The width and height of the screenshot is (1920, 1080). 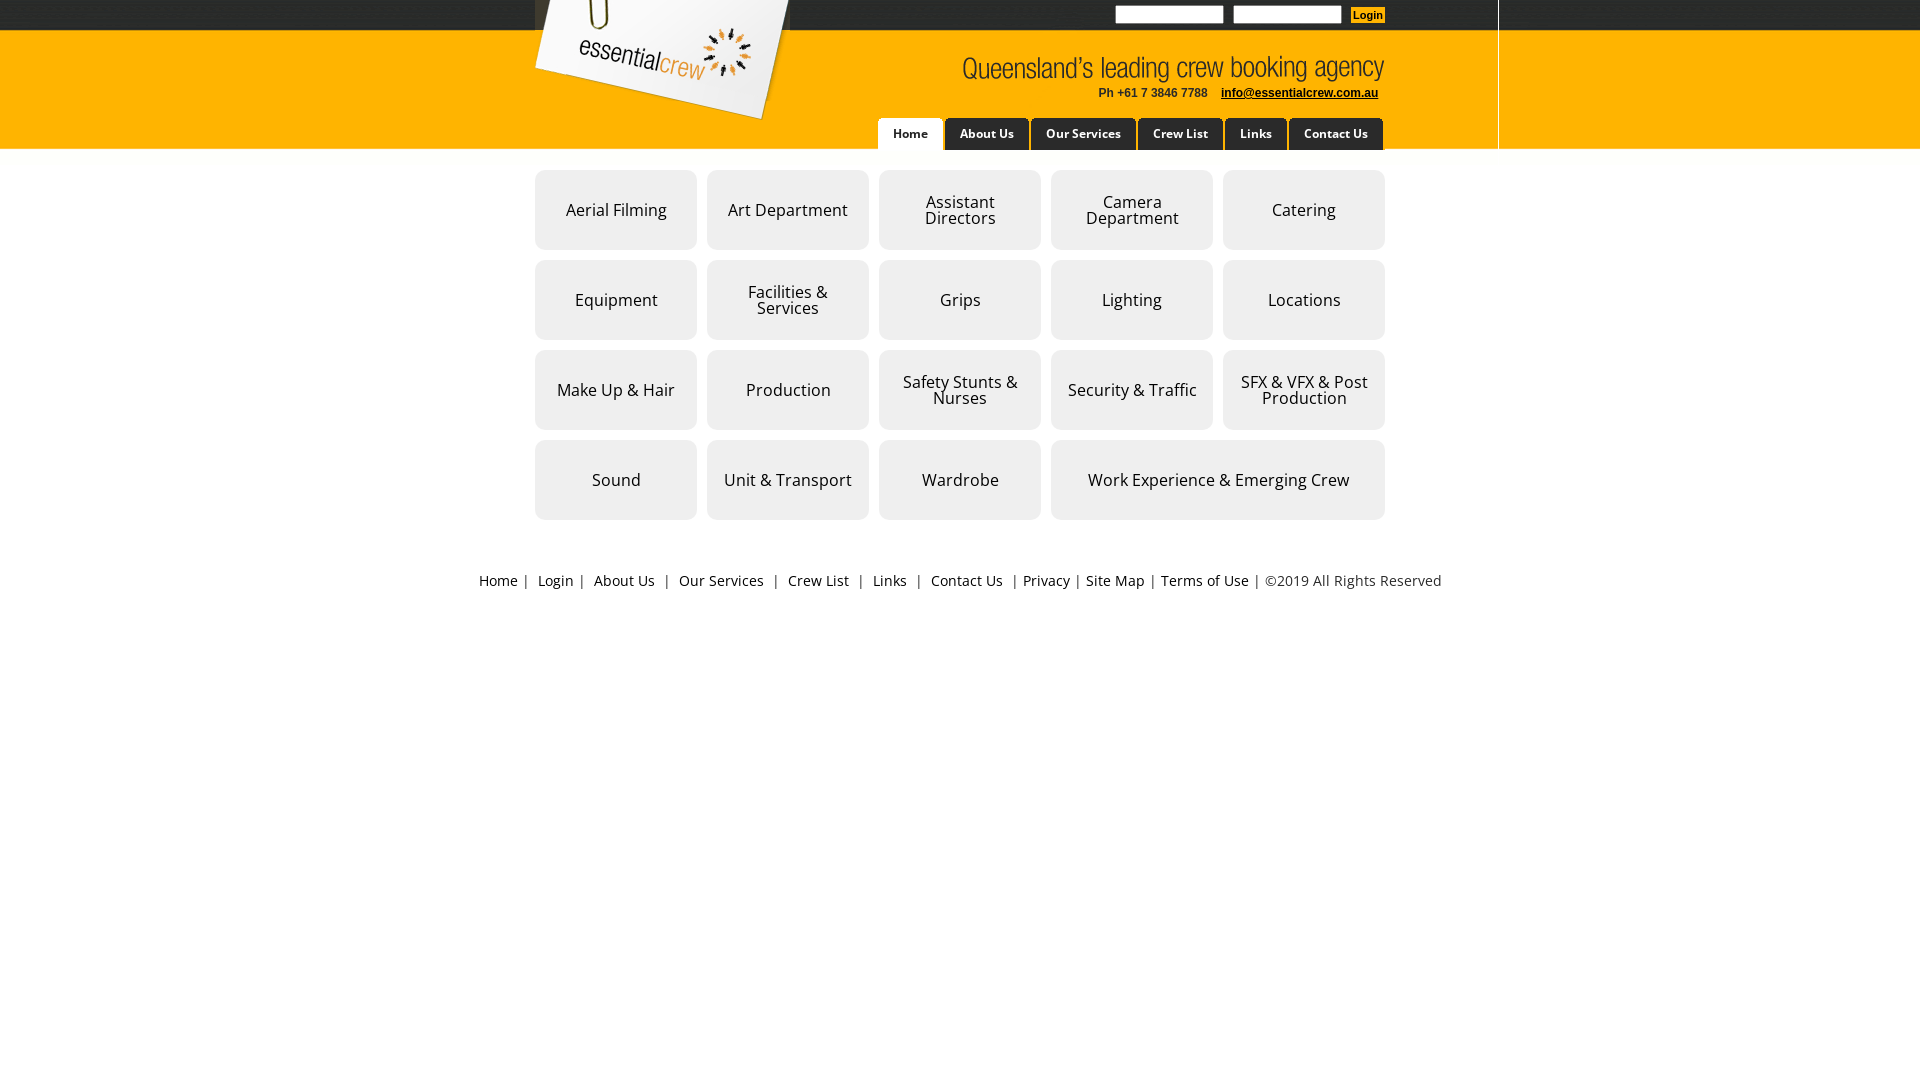 I want to click on Wardrobe, so click(x=960, y=480).